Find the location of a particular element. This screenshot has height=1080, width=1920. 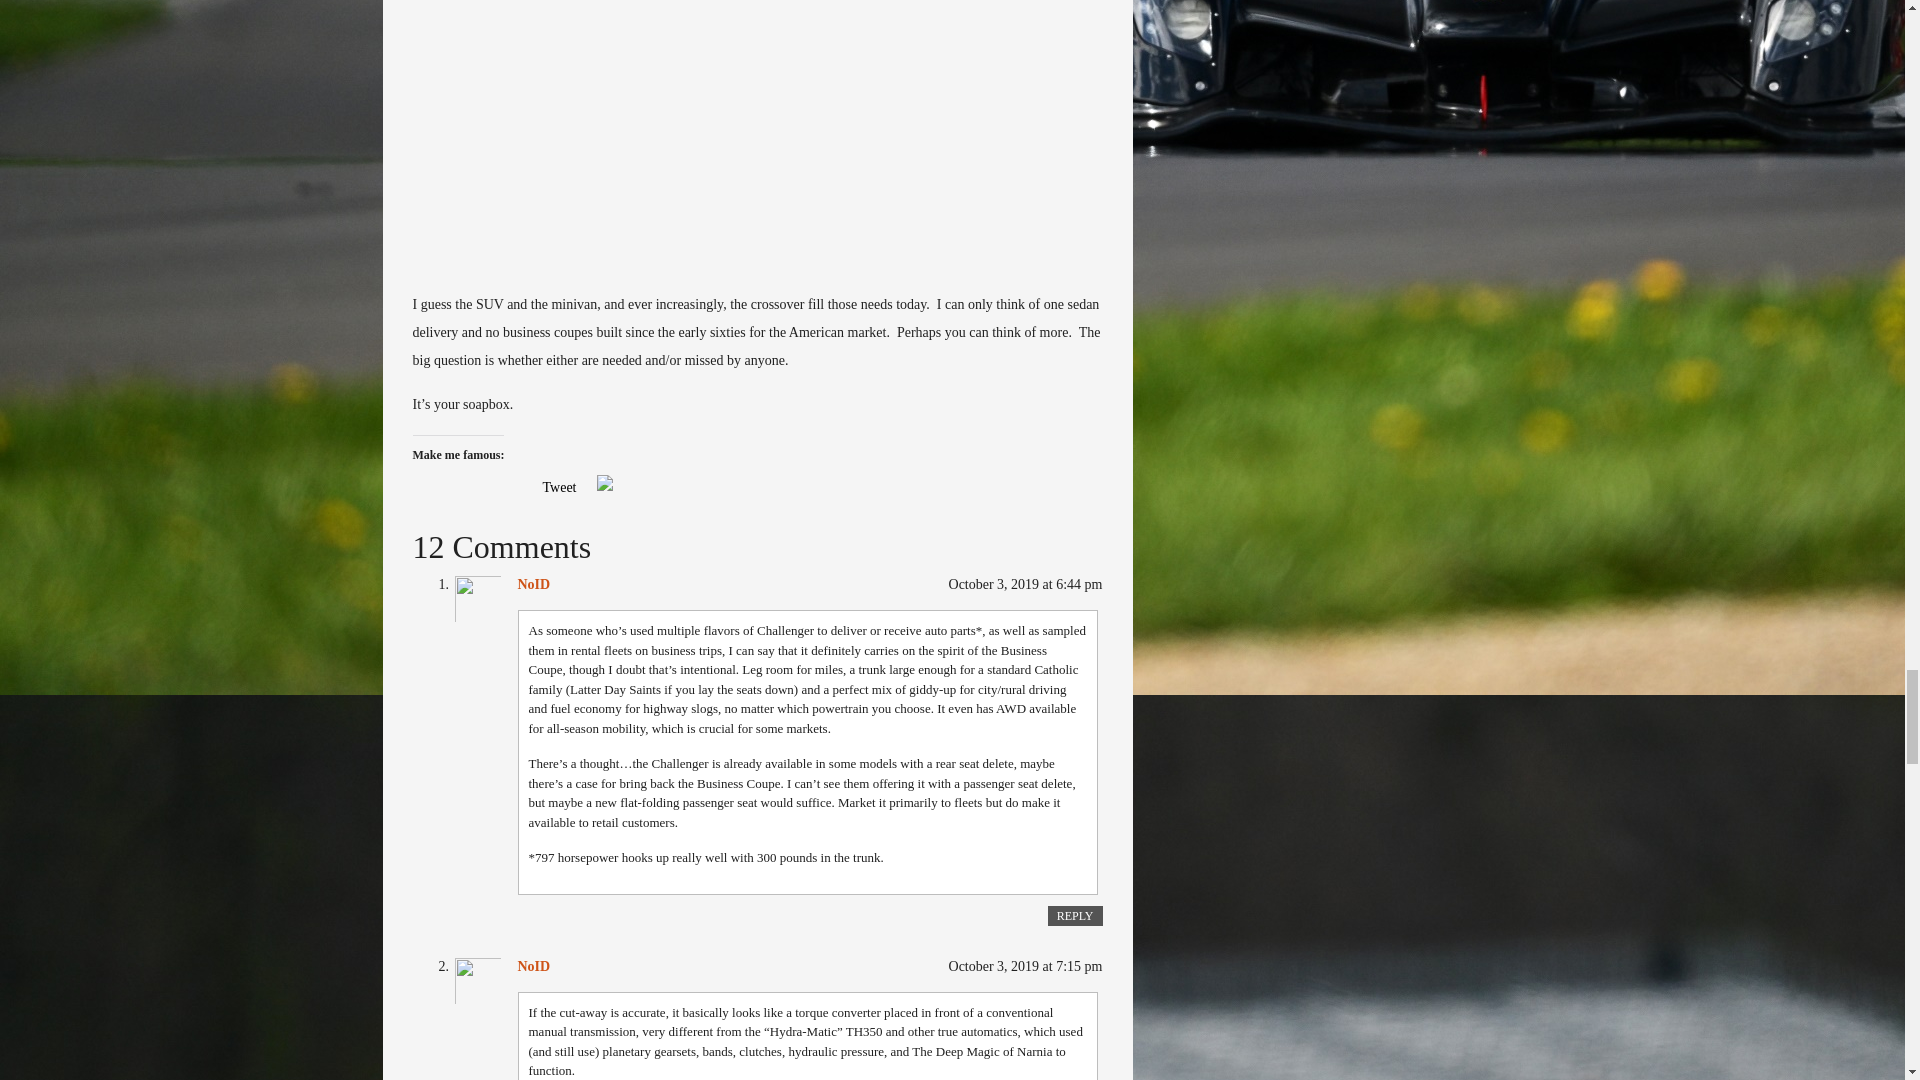

Dodge Coupe-Utility is located at coordinates (757, 138).